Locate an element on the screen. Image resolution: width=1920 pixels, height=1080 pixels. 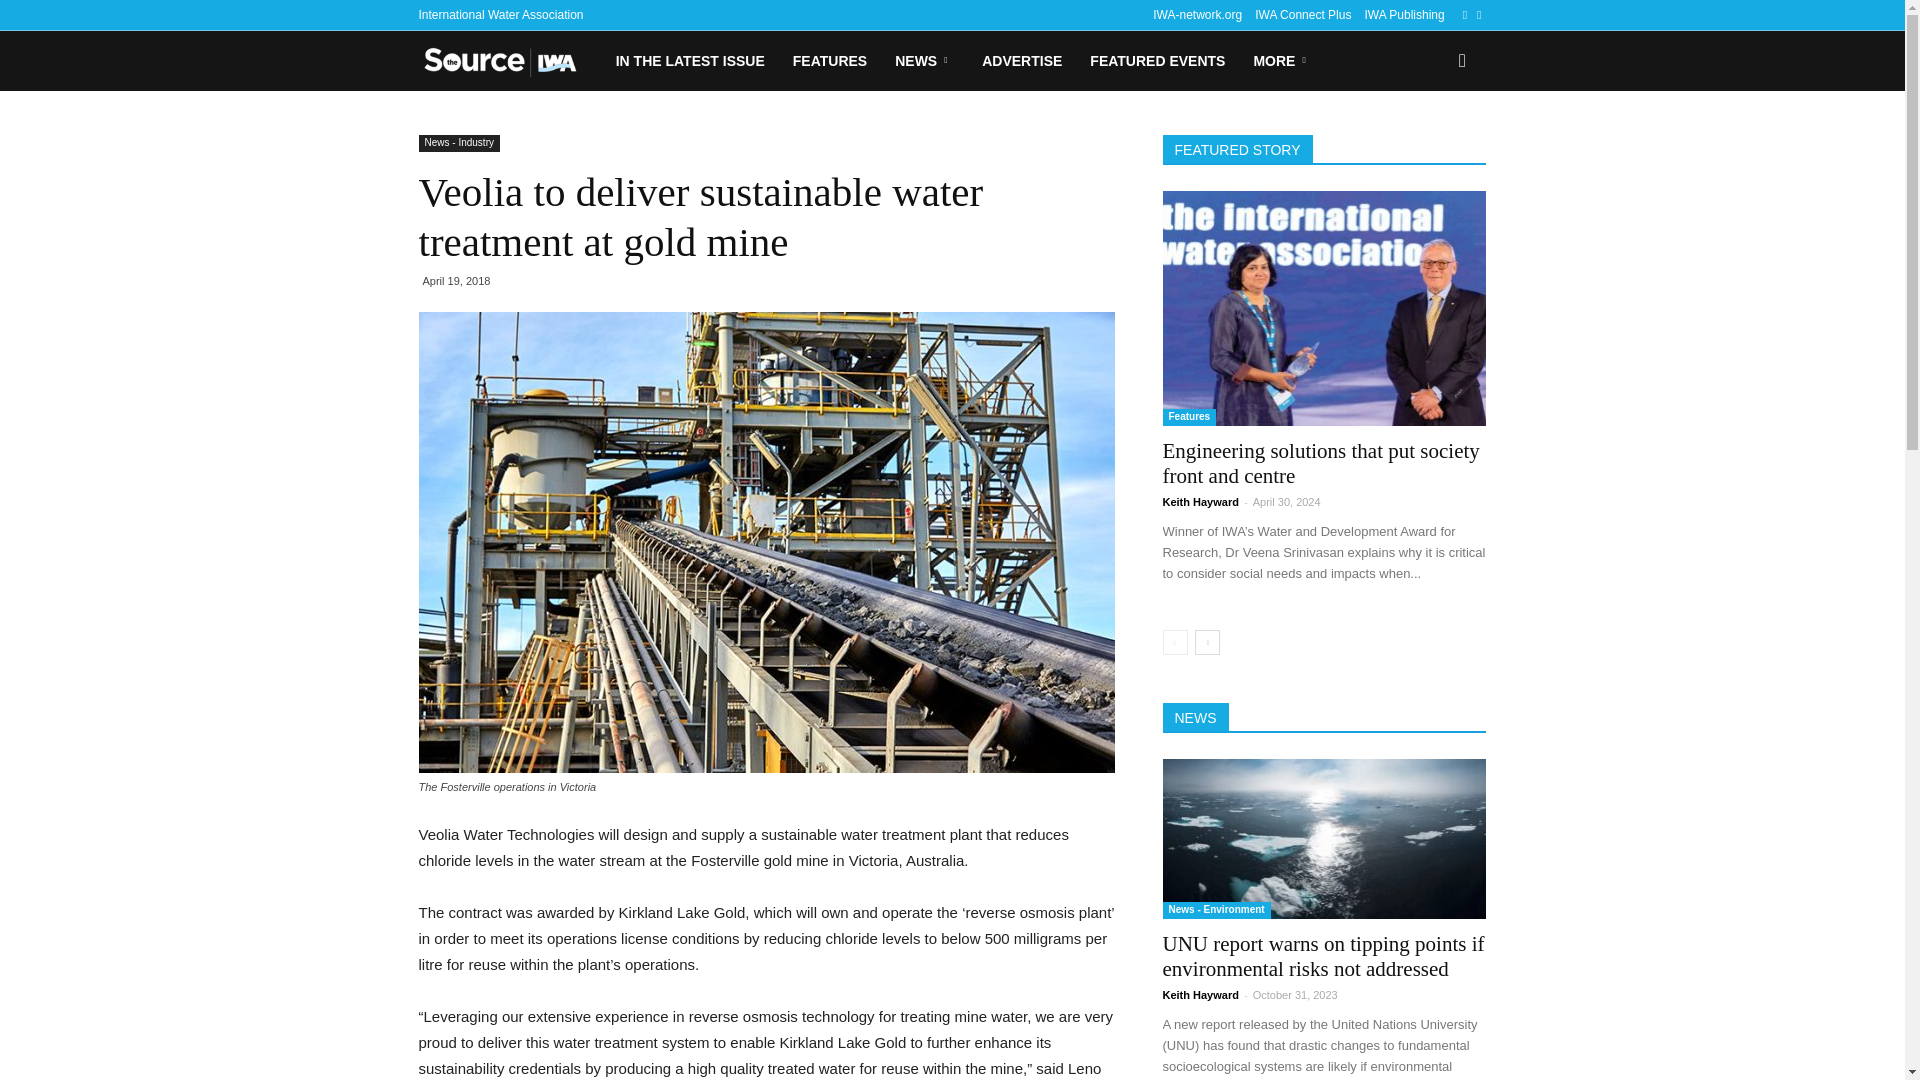
Engineering solutions that put society front and centre is located at coordinates (1324, 308).